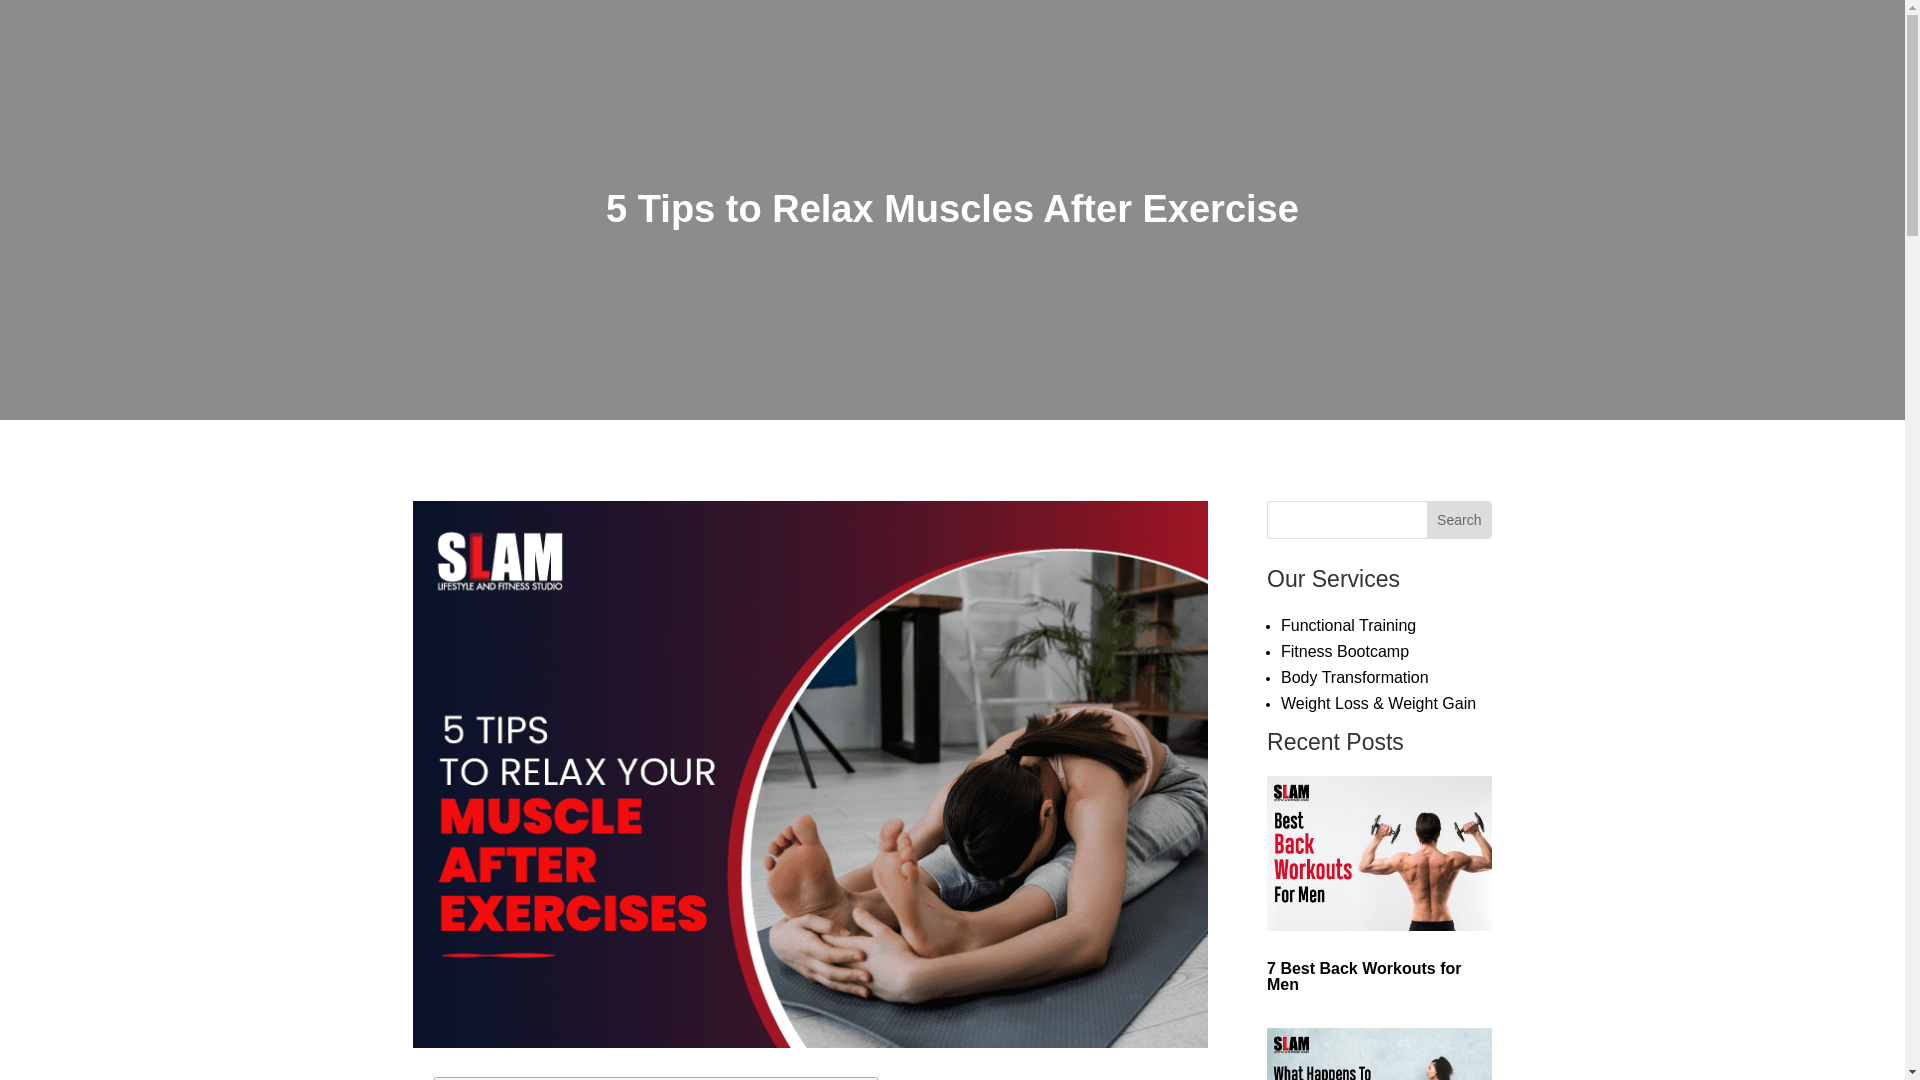 This screenshot has width=1920, height=1080. Describe the element at coordinates (1344, 650) in the screenshot. I see `Fitness Bootcamp` at that location.